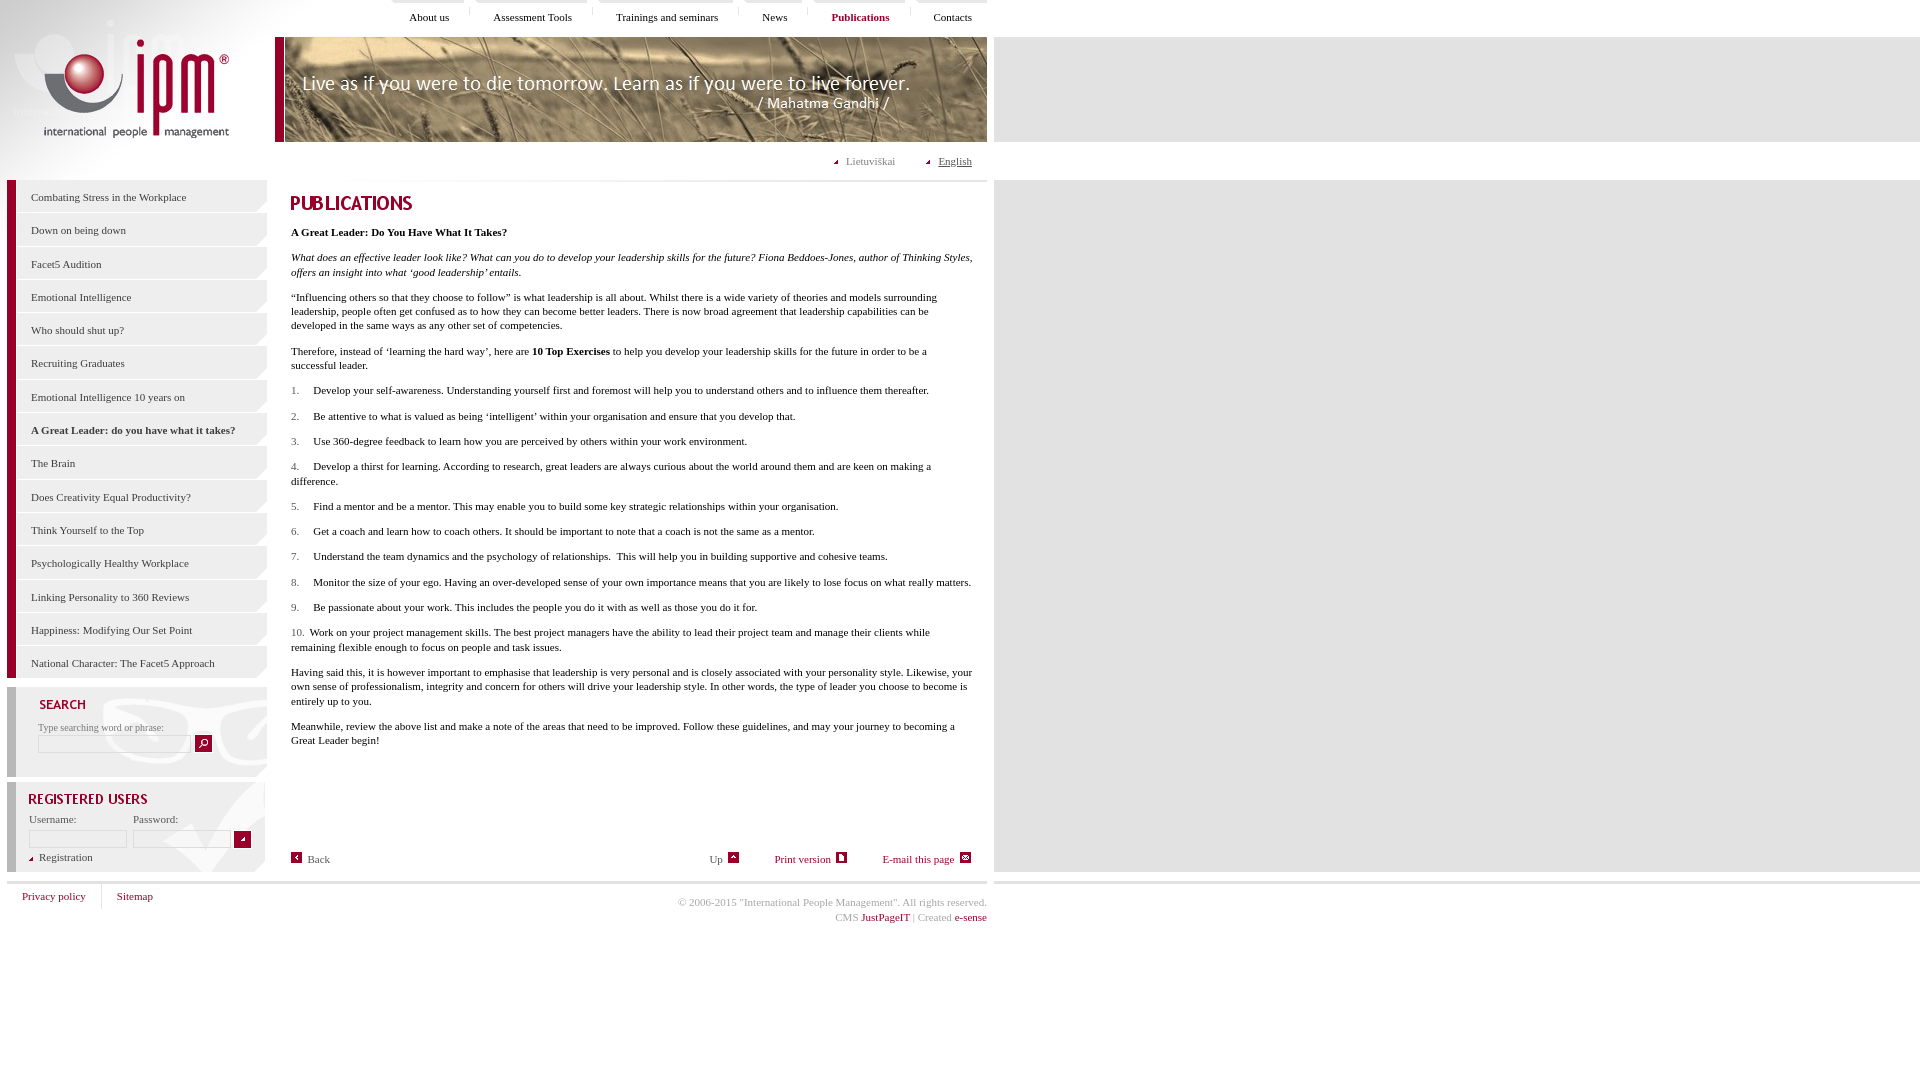 The width and height of the screenshot is (1920, 1080). Describe the element at coordinates (724, 859) in the screenshot. I see `Up  ` at that location.